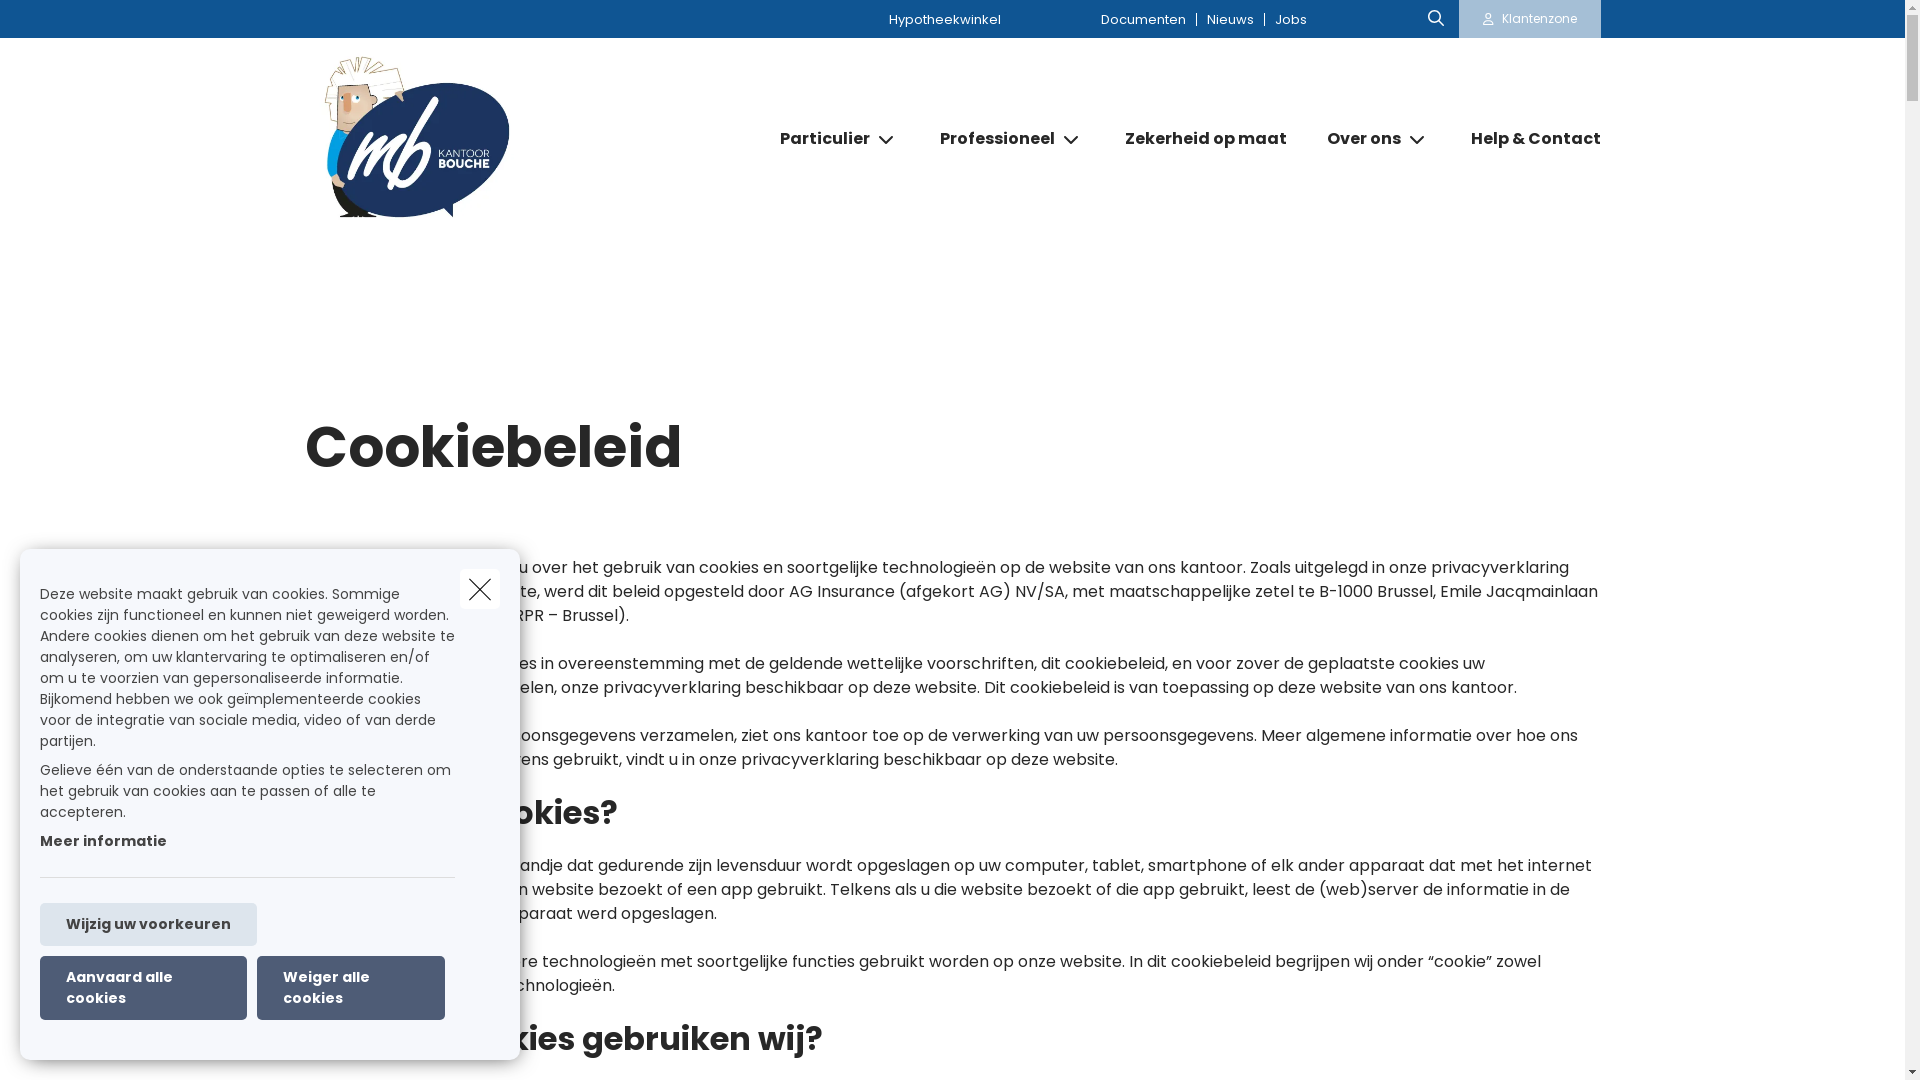  I want to click on Hypotheekwinkel, so click(945, 18).